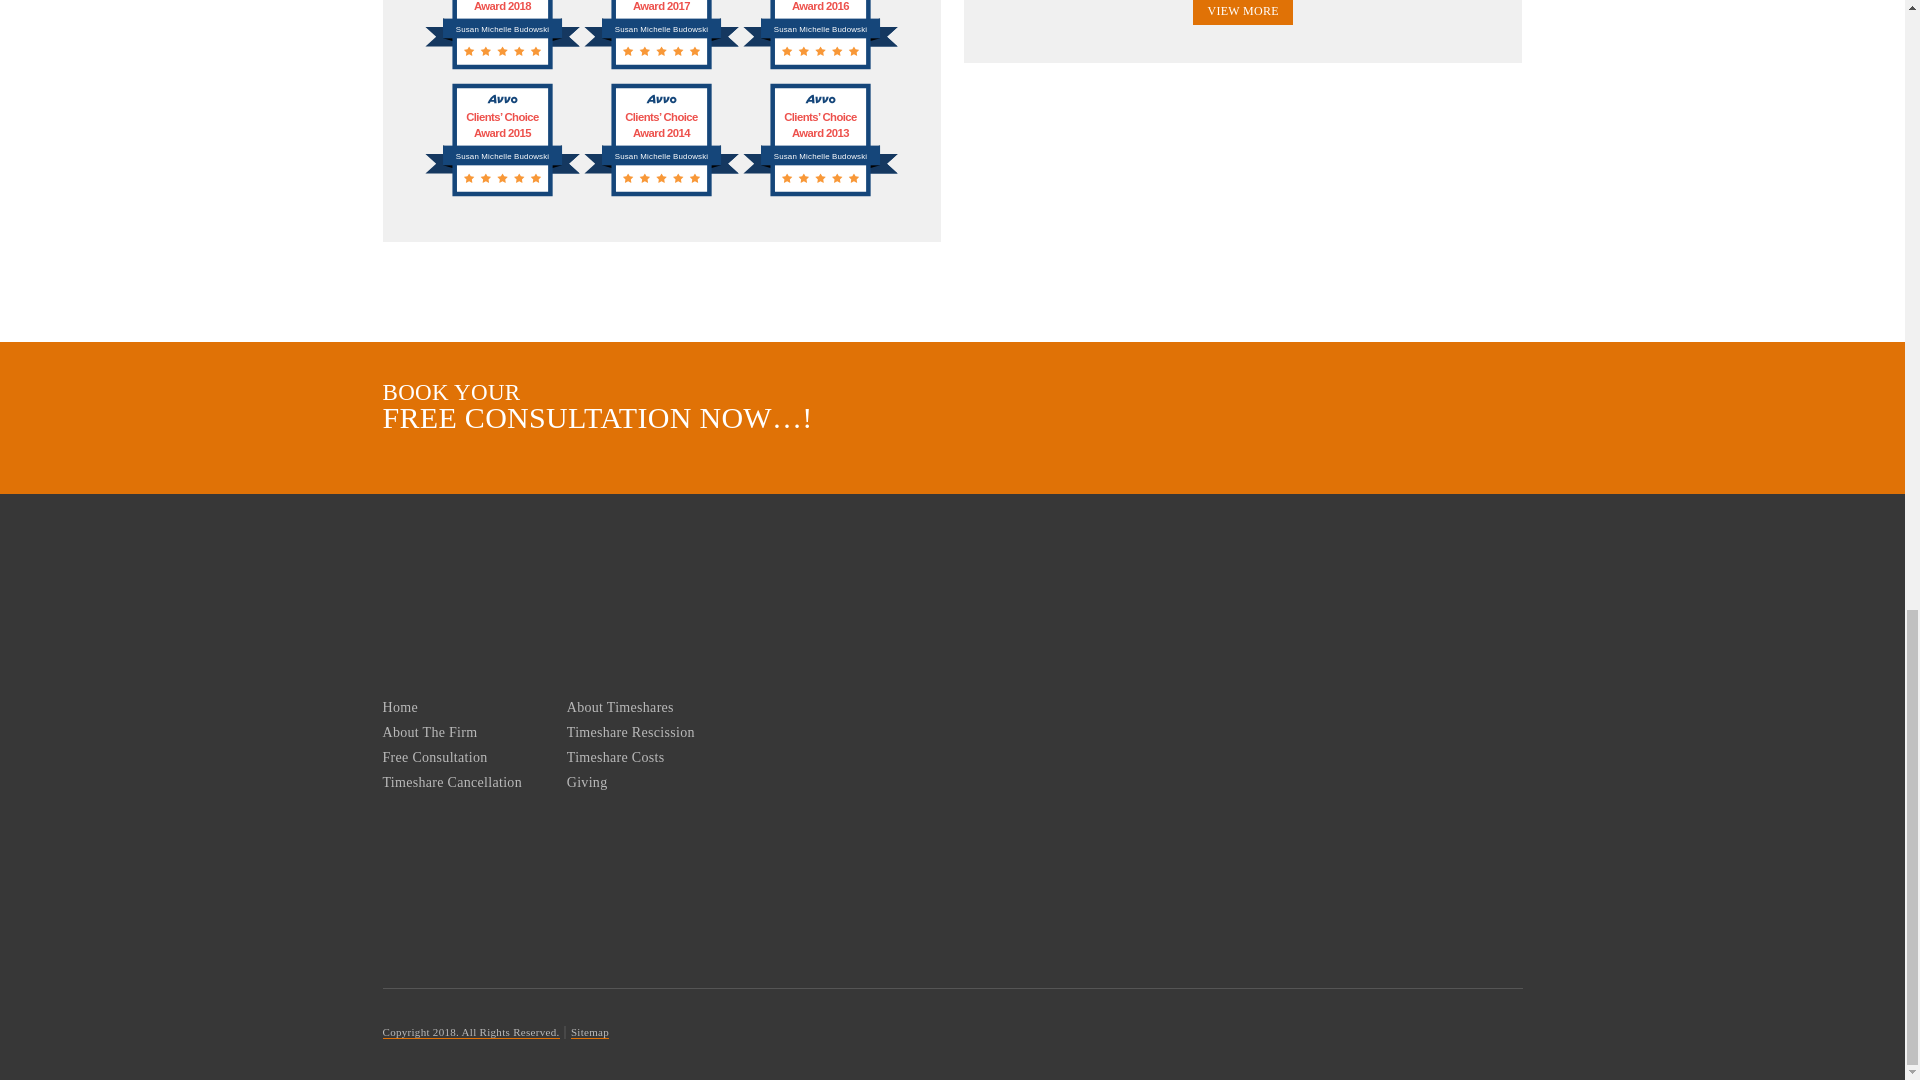  I want to click on Timeshare Costs, so click(615, 756).